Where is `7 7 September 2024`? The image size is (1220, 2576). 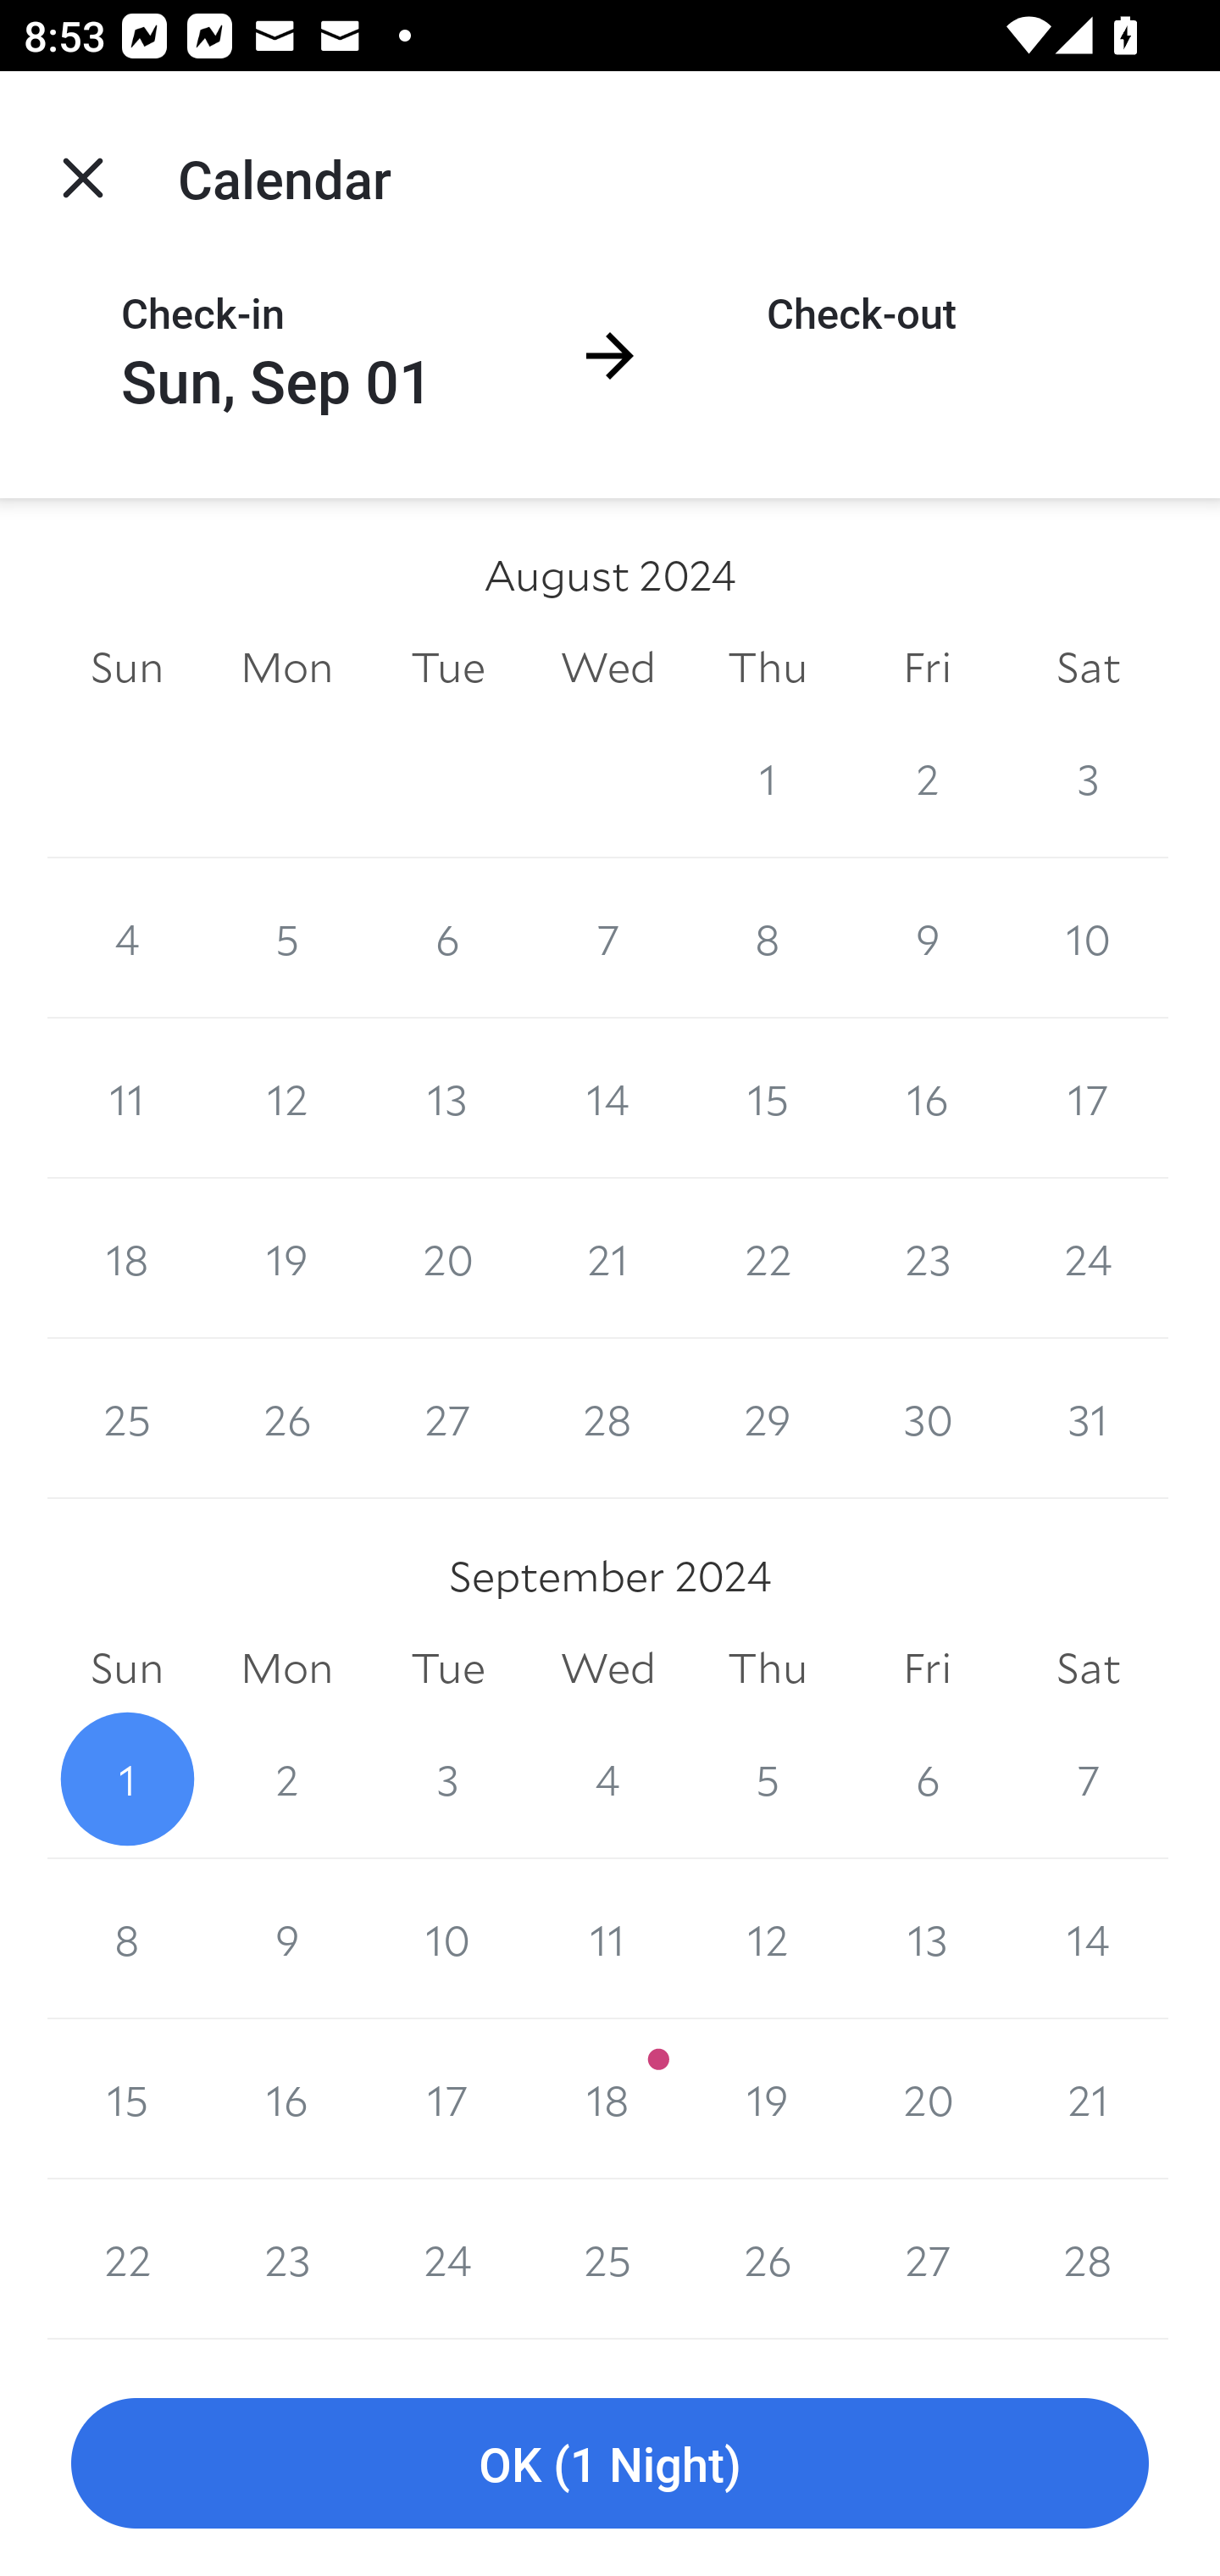
7 7 September 2024 is located at coordinates (1088, 1779).